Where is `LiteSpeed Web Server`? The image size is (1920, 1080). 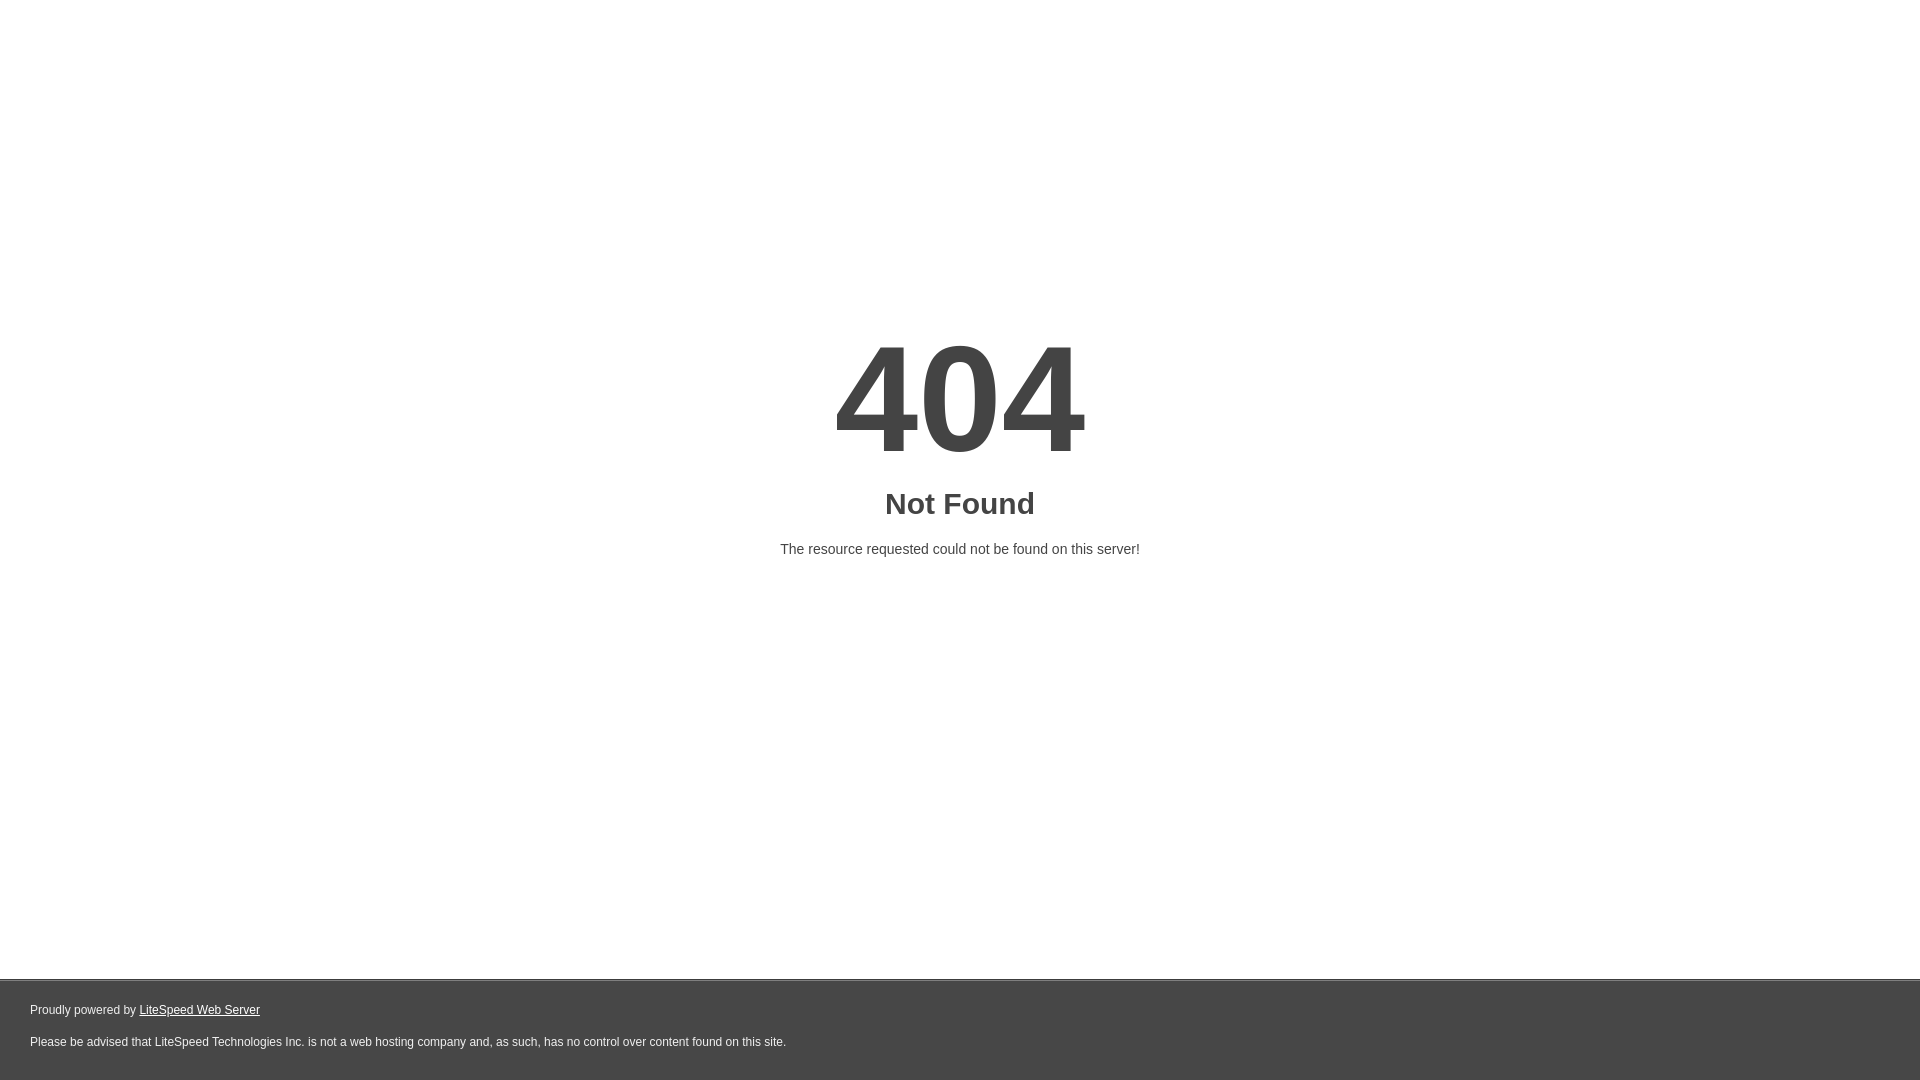 LiteSpeed Web Server is located at coordinates (200, 1010).